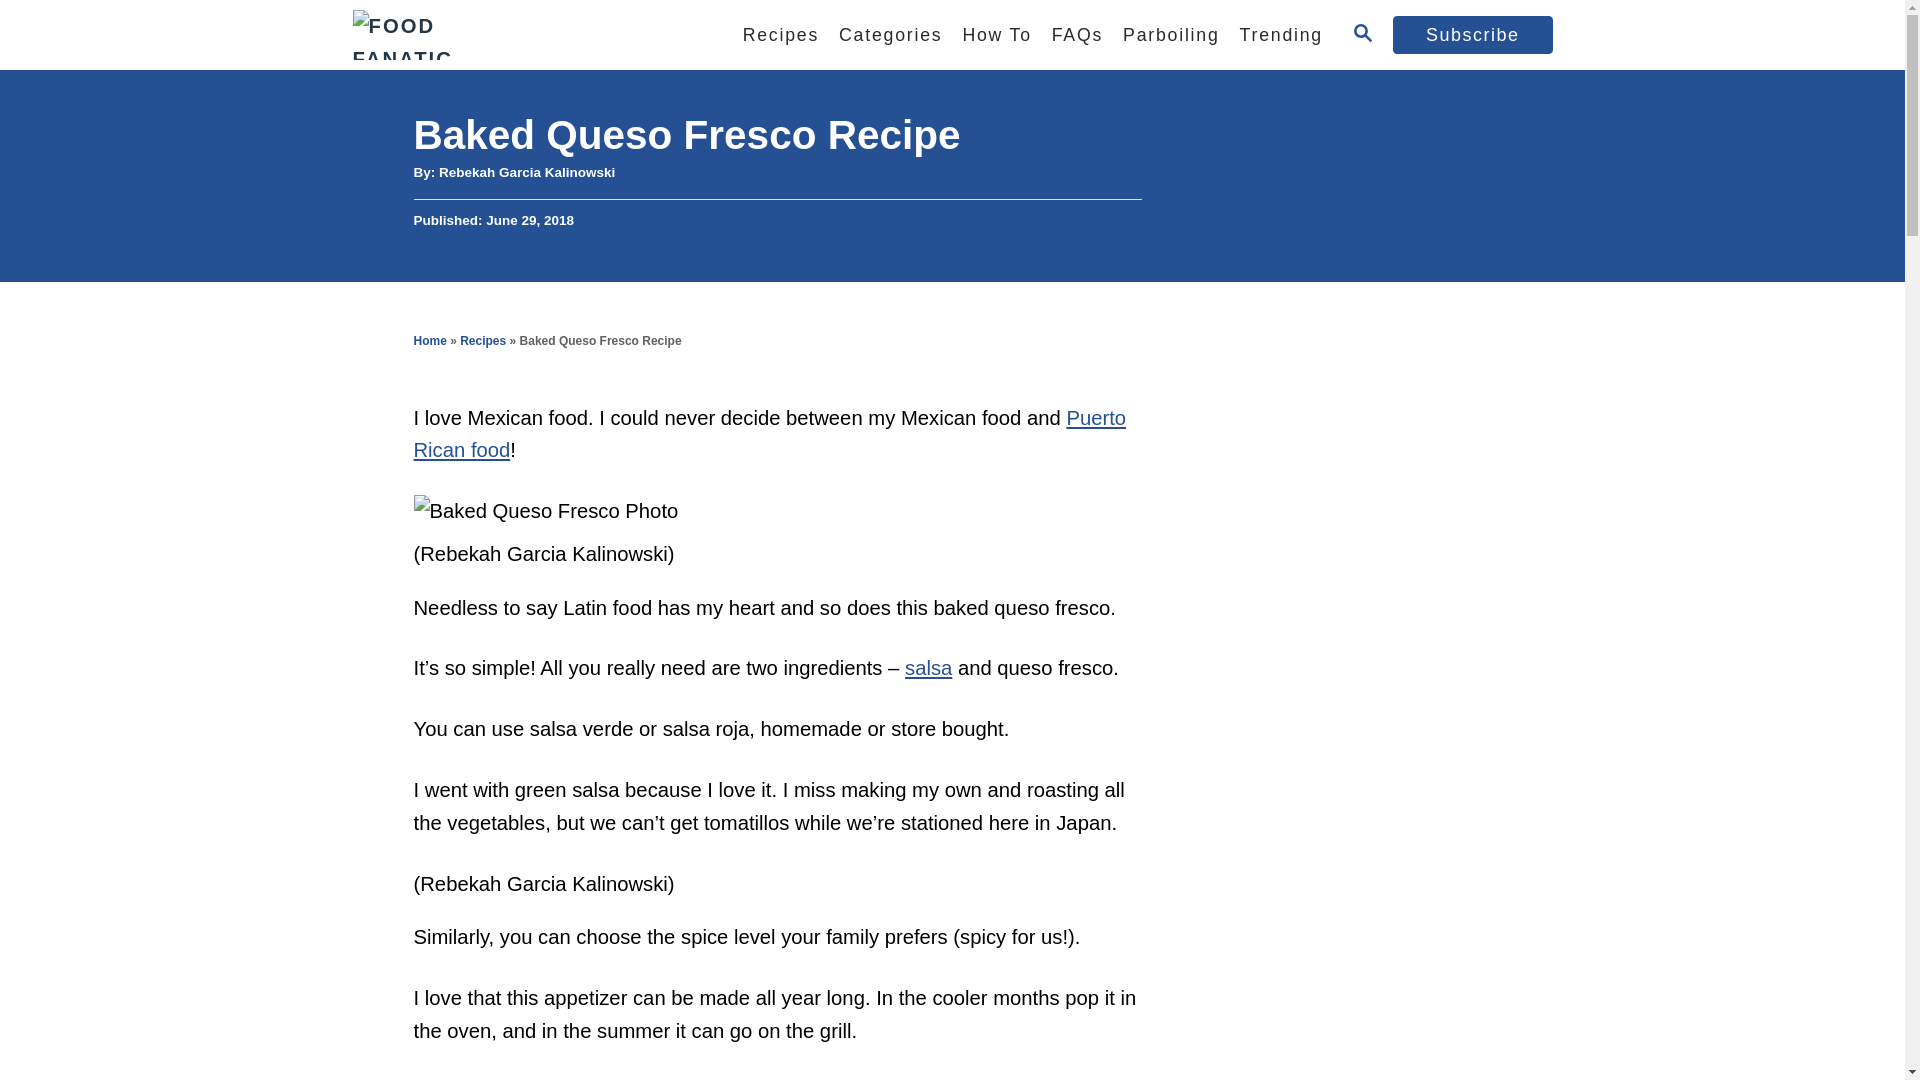  Describe the element at coordinates (1362, 34) in the screenshot. I see `SEARCH` at that location.